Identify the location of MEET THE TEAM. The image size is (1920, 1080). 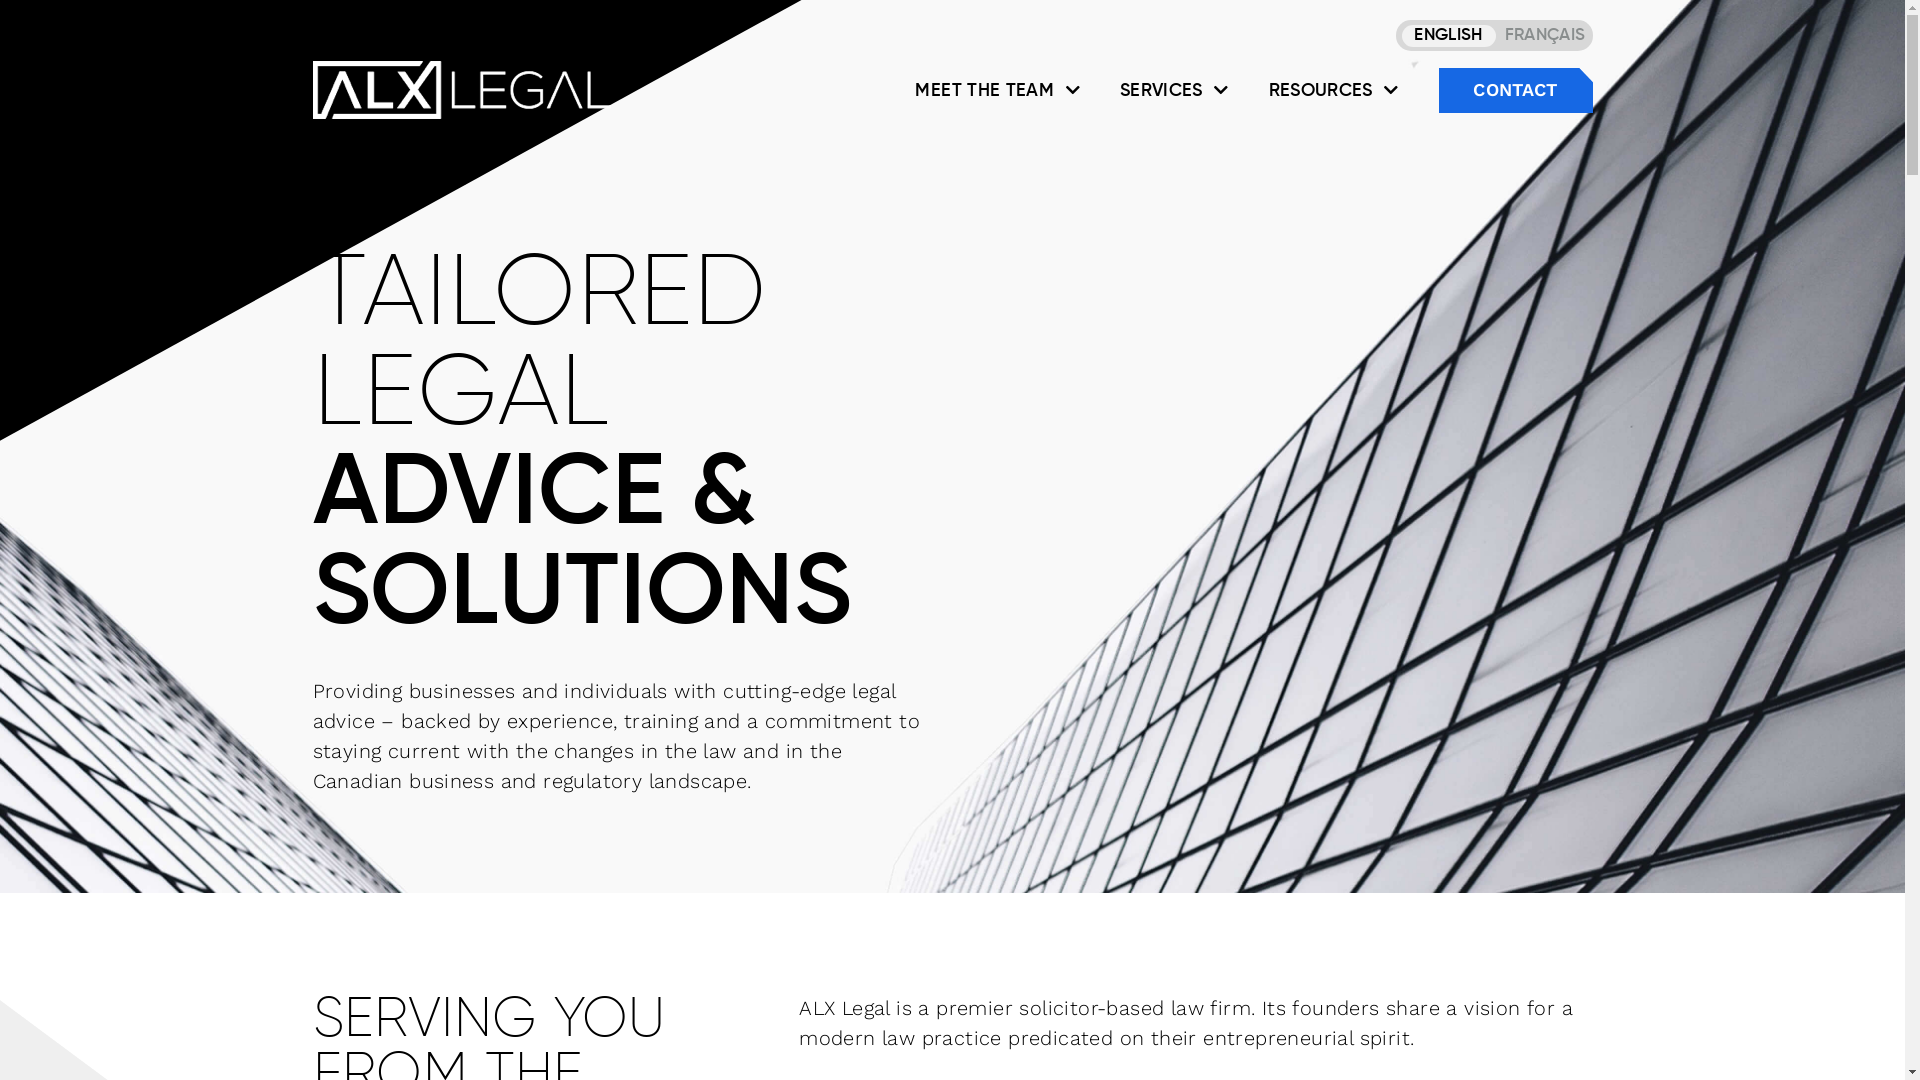
(997, 90).